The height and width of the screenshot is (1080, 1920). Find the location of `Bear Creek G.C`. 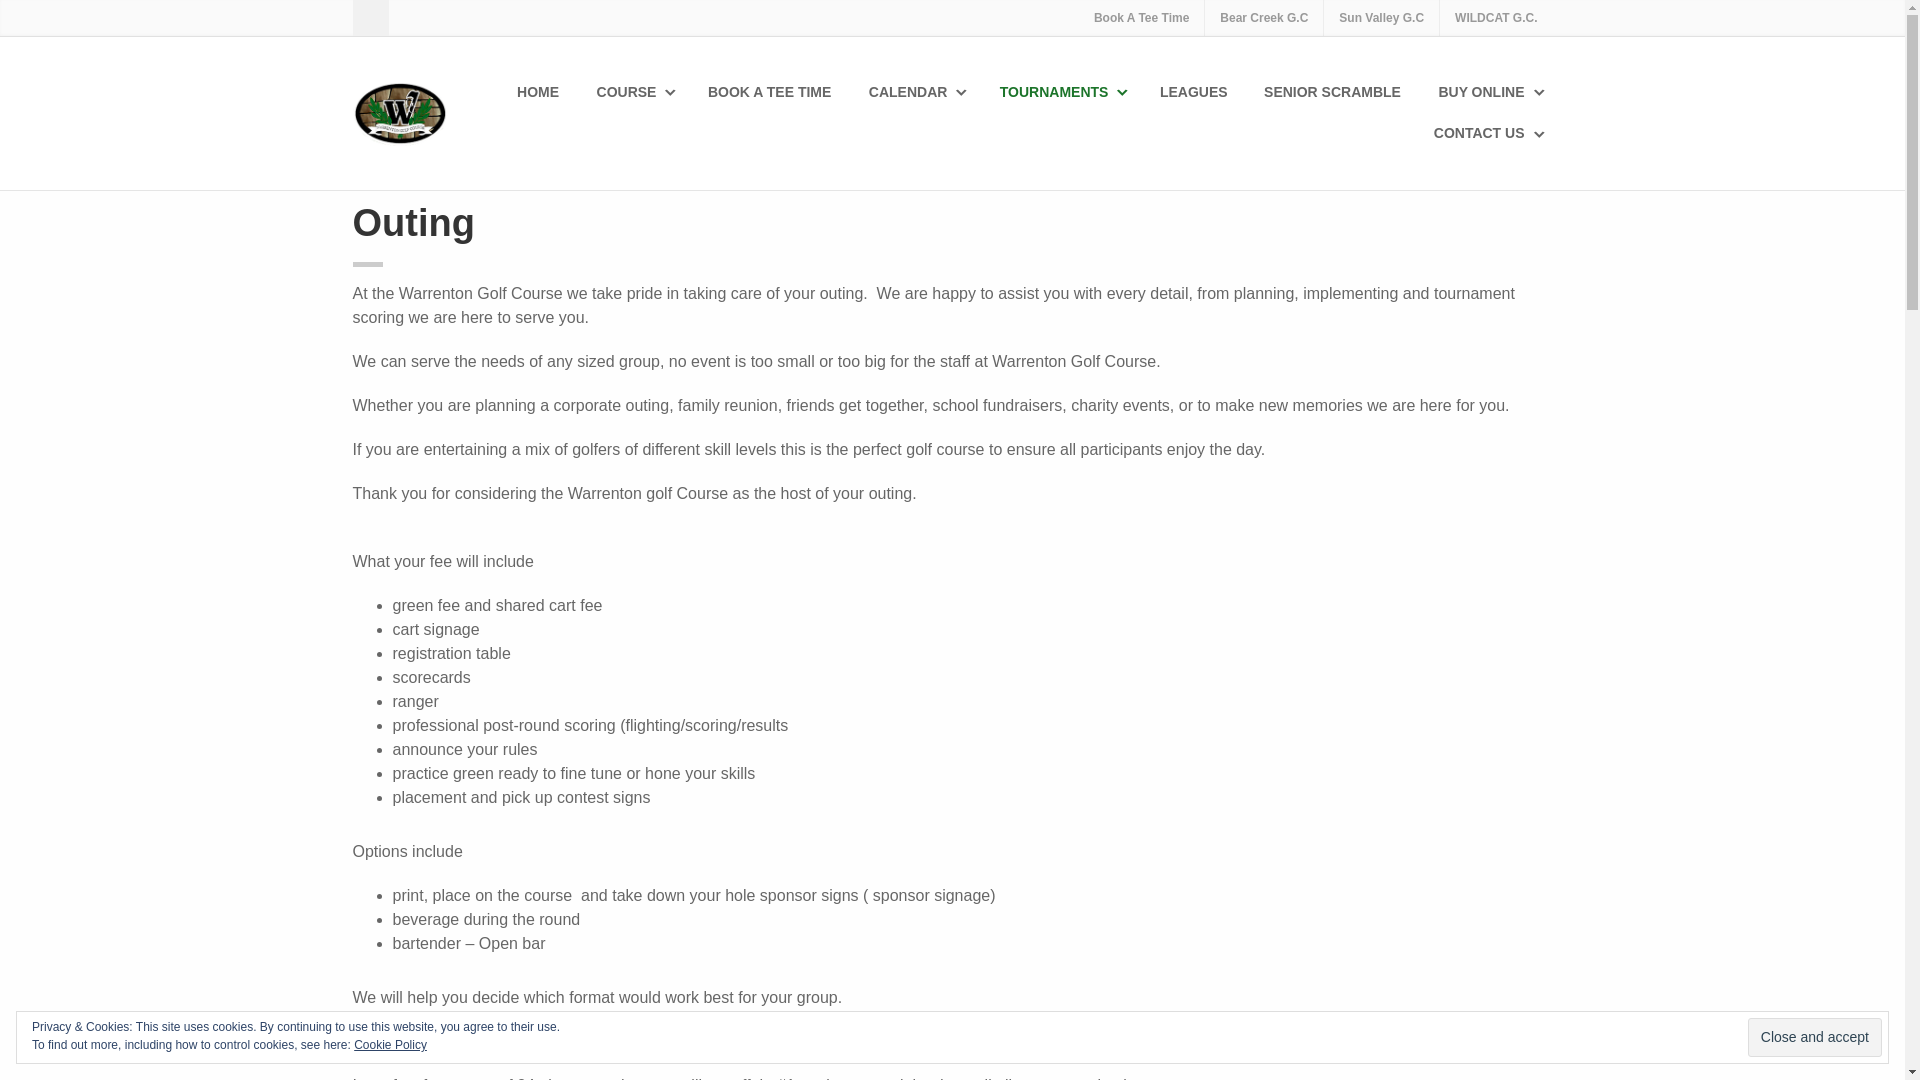

Bear Creek G.C is located at coordinates (1264, 18).